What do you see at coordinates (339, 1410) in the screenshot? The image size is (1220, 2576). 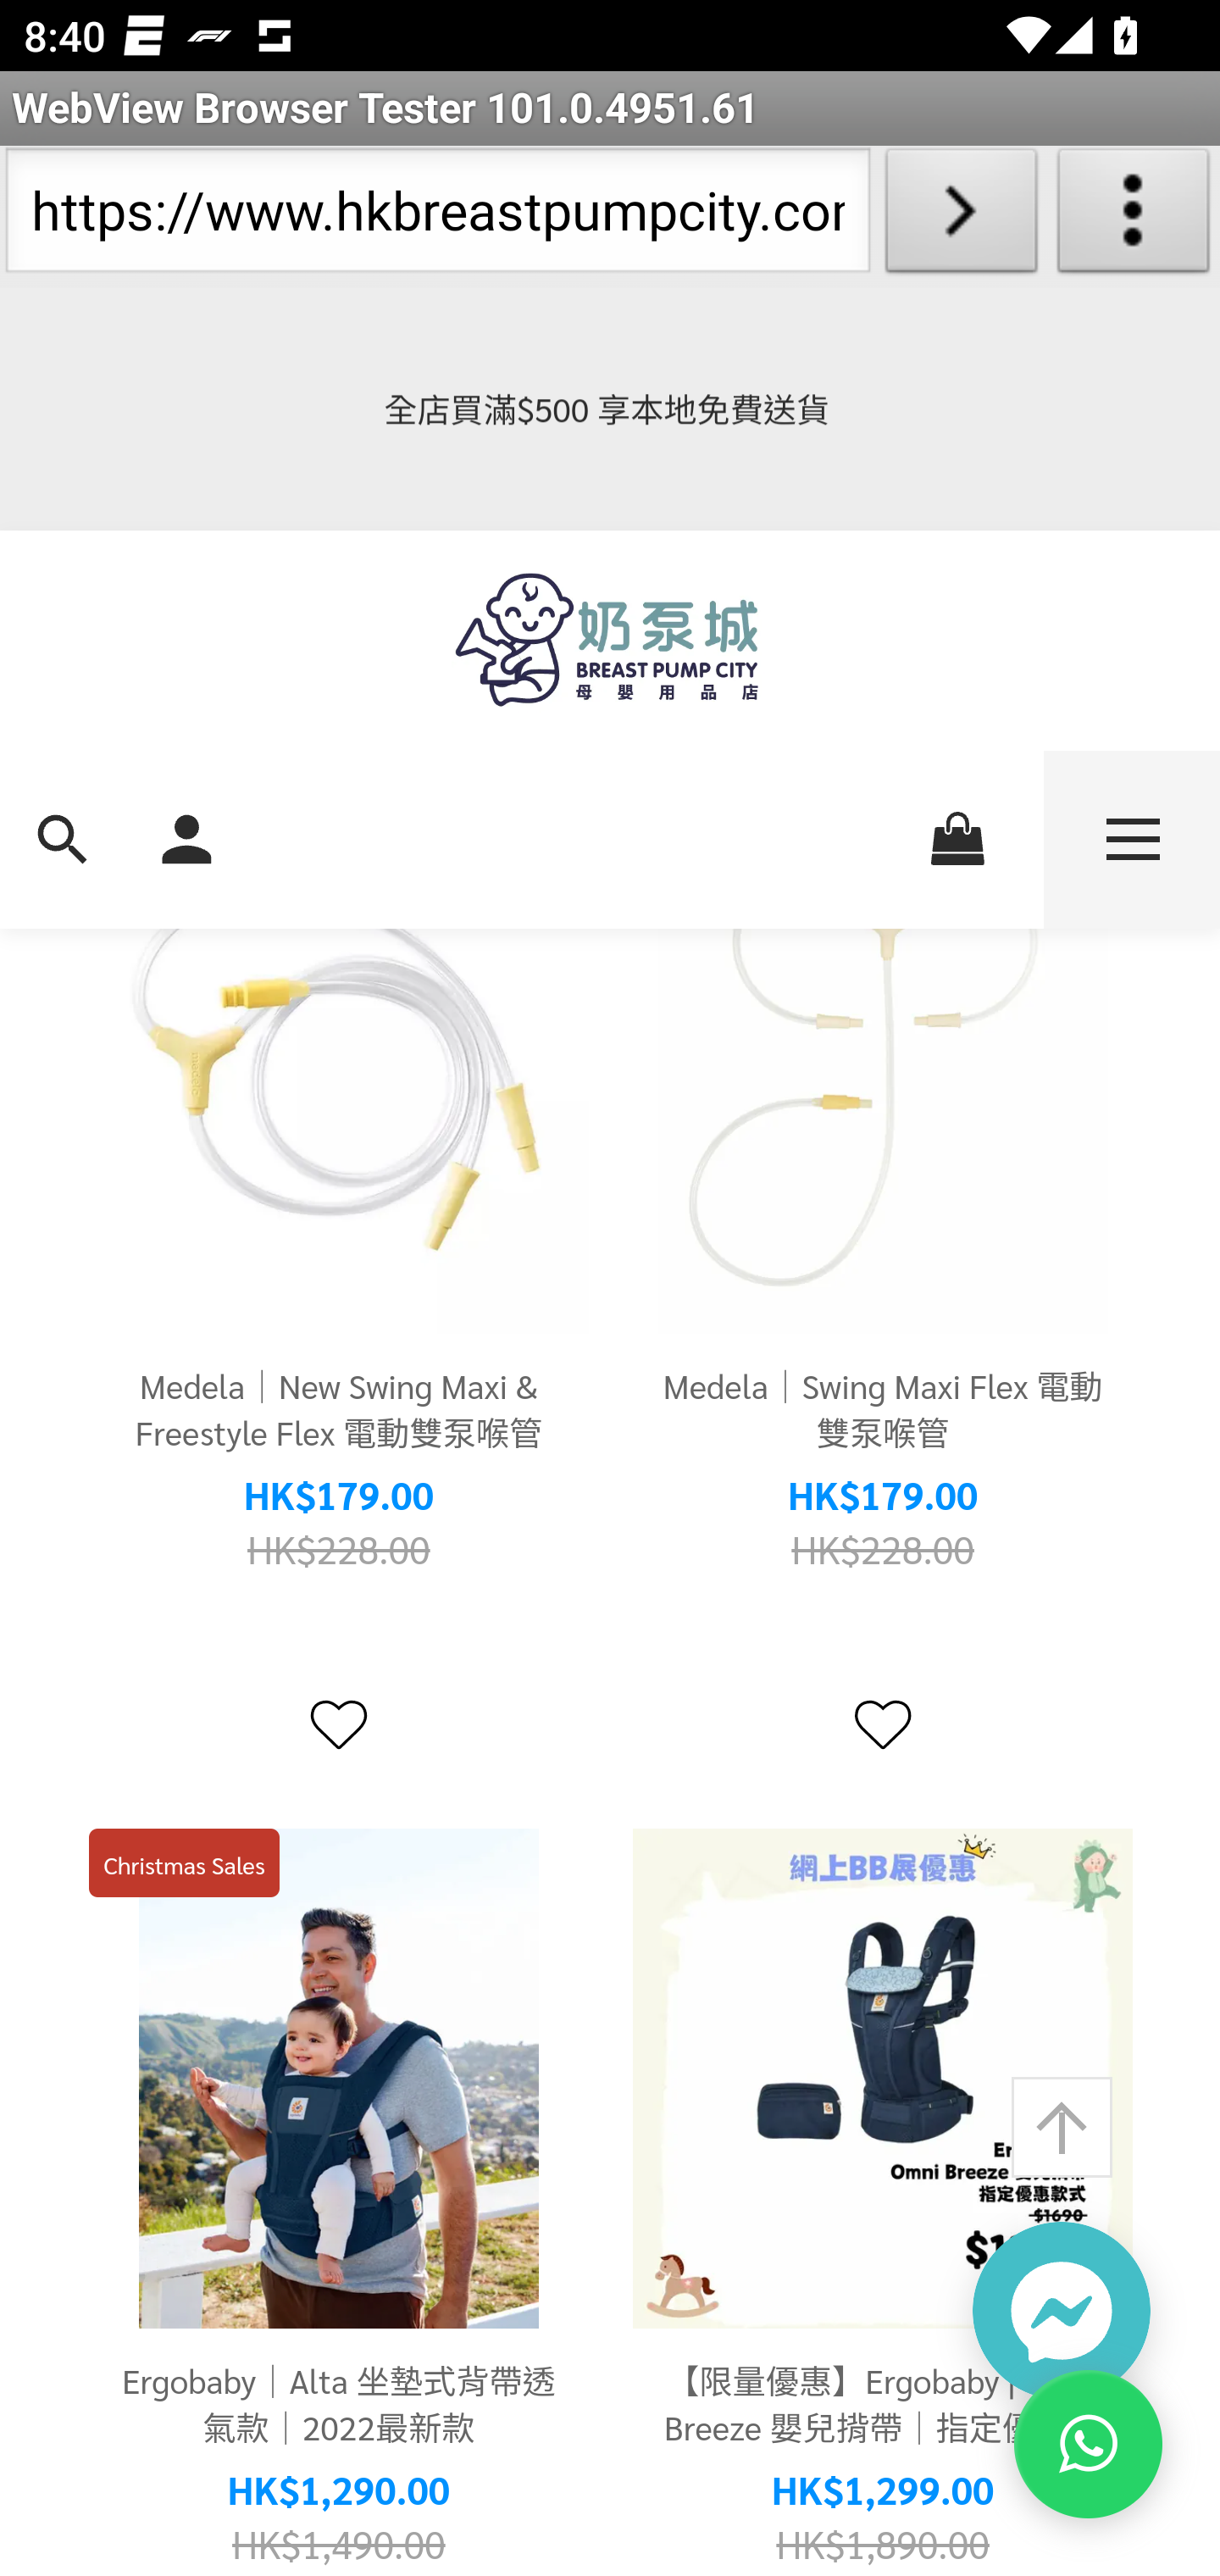 I see `Medela｜New Swing Maxi & Freestyle Flex 電動雙泵喉管` at bounding box center [339, 1410].